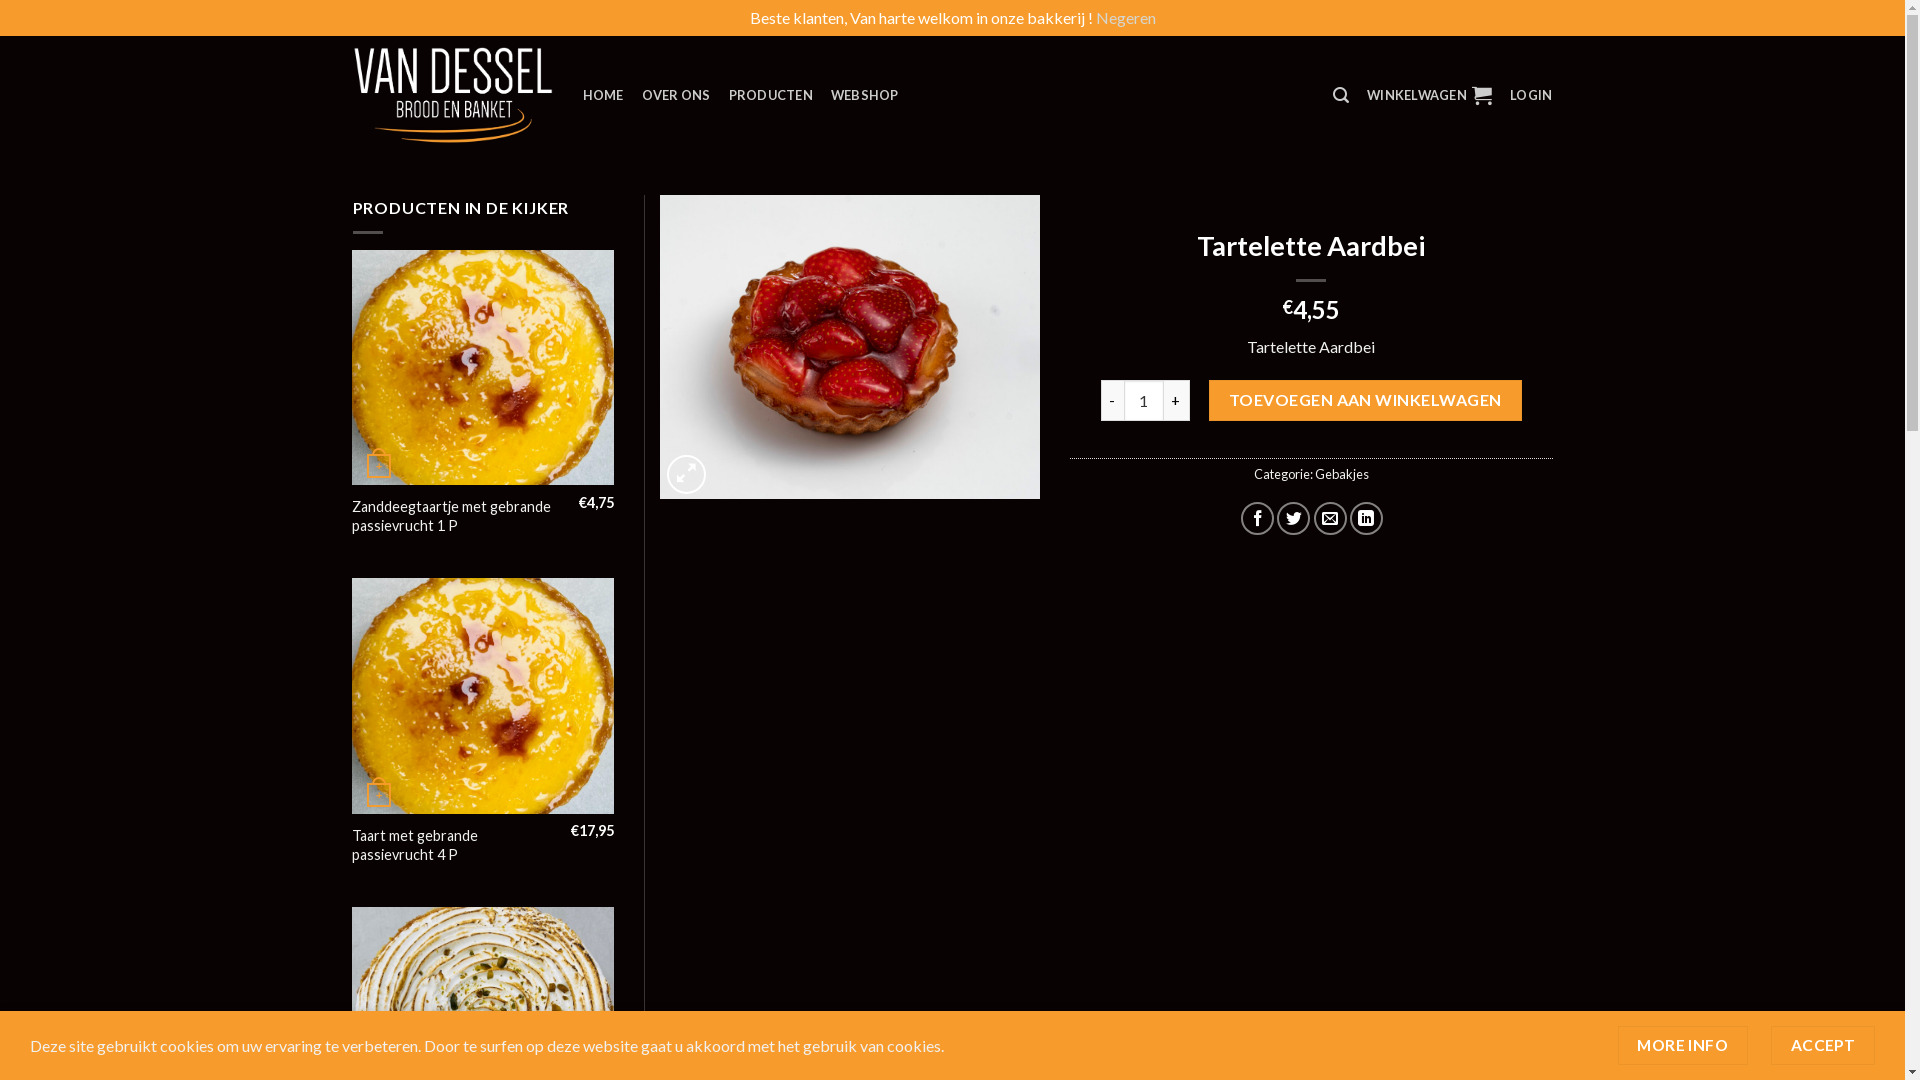  What do you see at coordinates (1531, 95) in the screenshot?
I see `LOGIN` at bounding box center [1531, 95].